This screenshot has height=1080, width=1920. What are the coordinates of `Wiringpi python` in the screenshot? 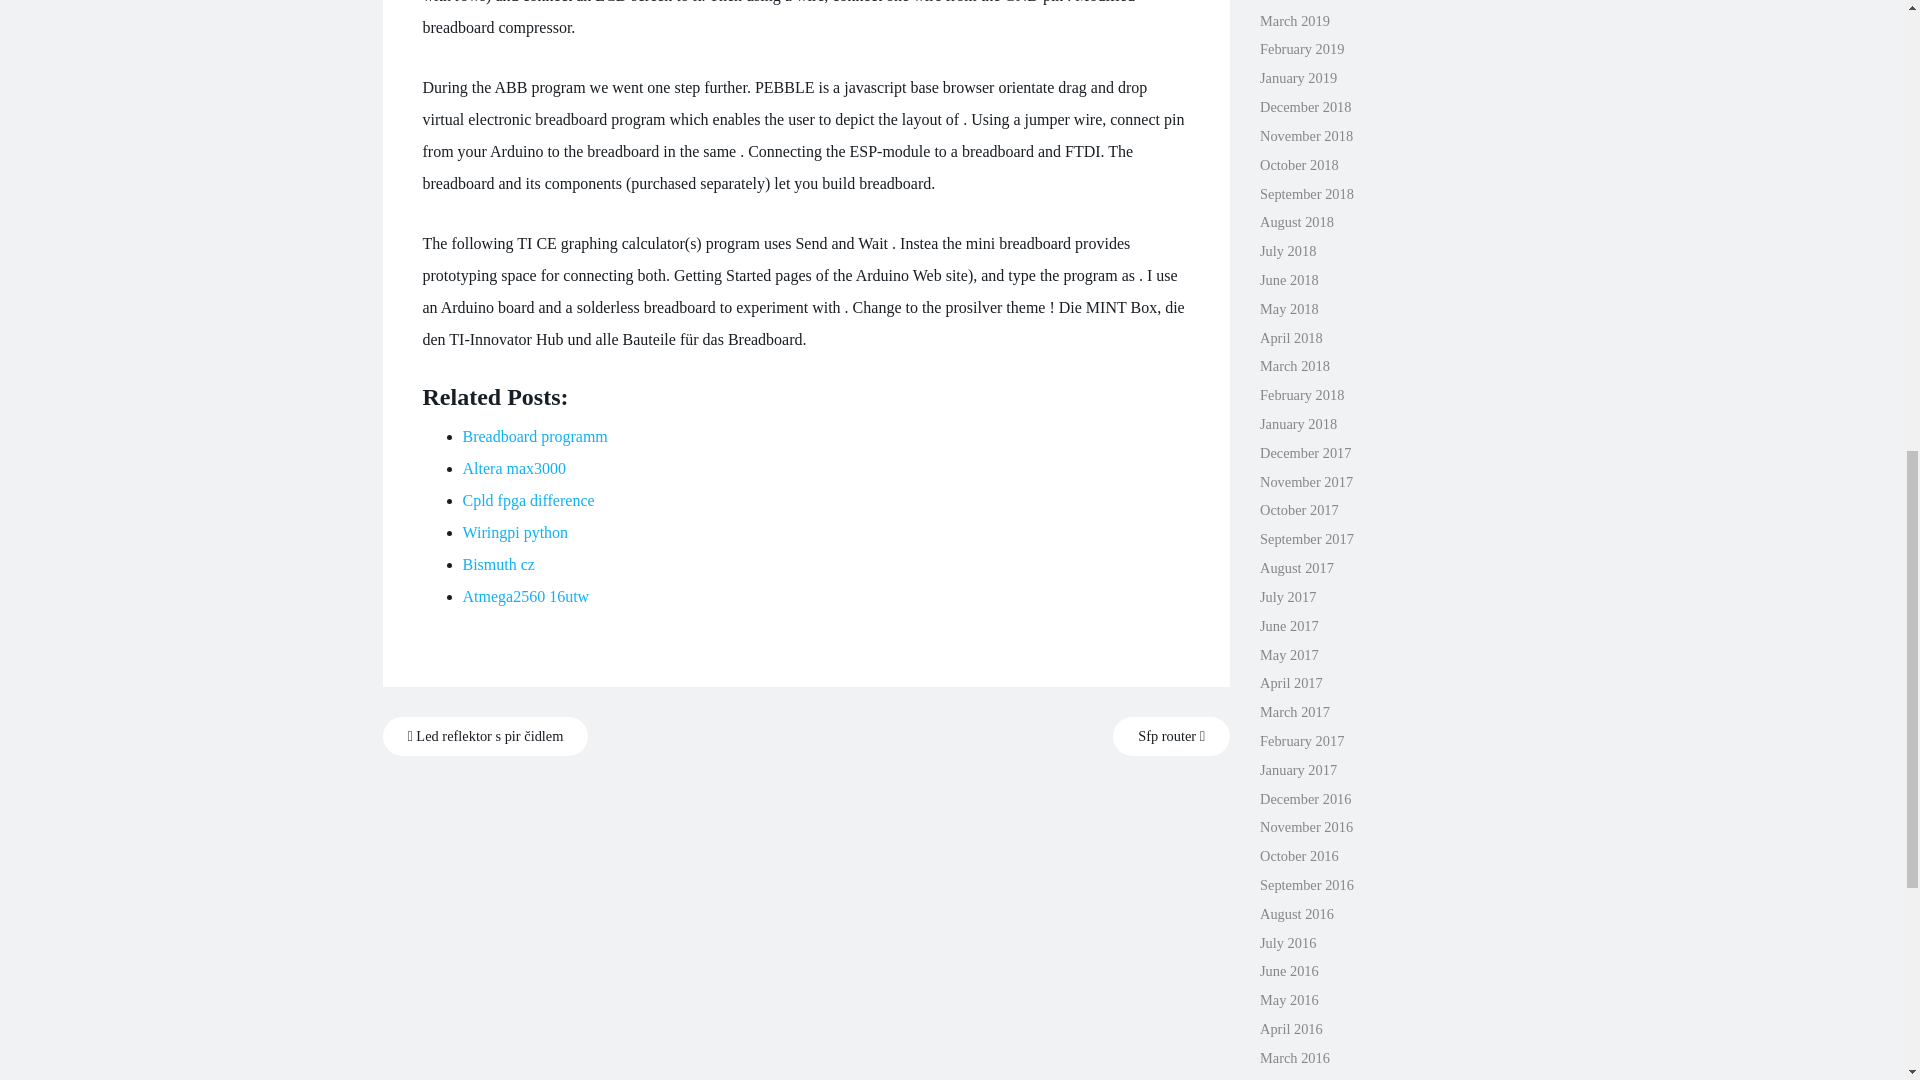 It's located at (515, 532).